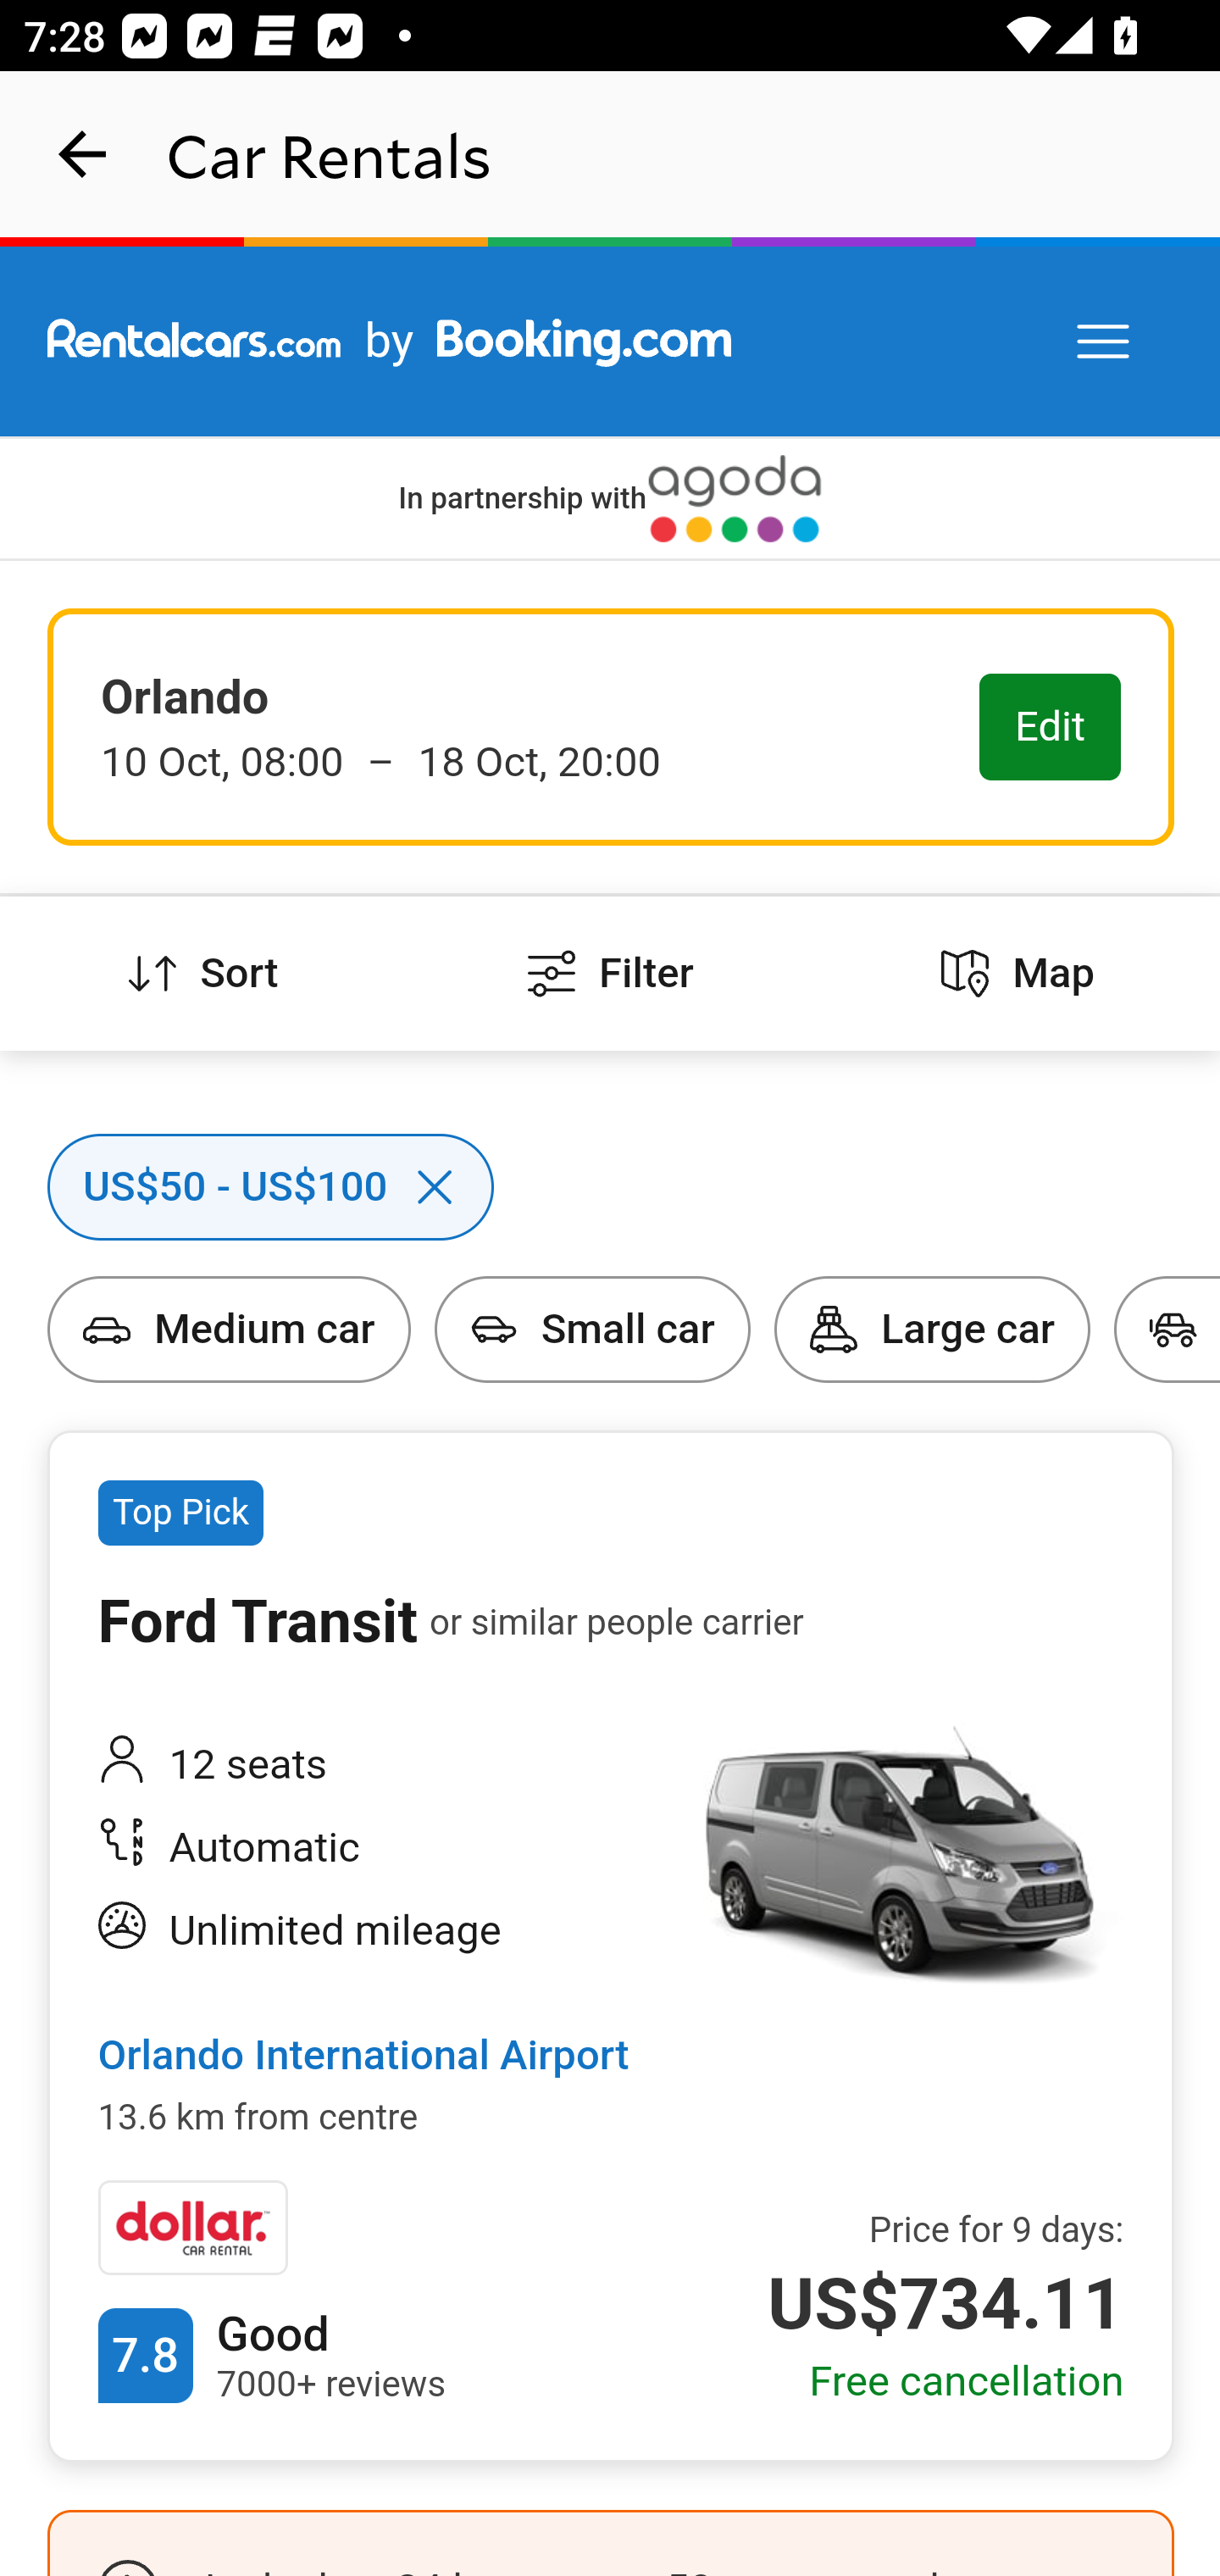 The height and width of the screenshot is (2576, 1220). I want to click on Unlimited mileage, so click(371, 1930).